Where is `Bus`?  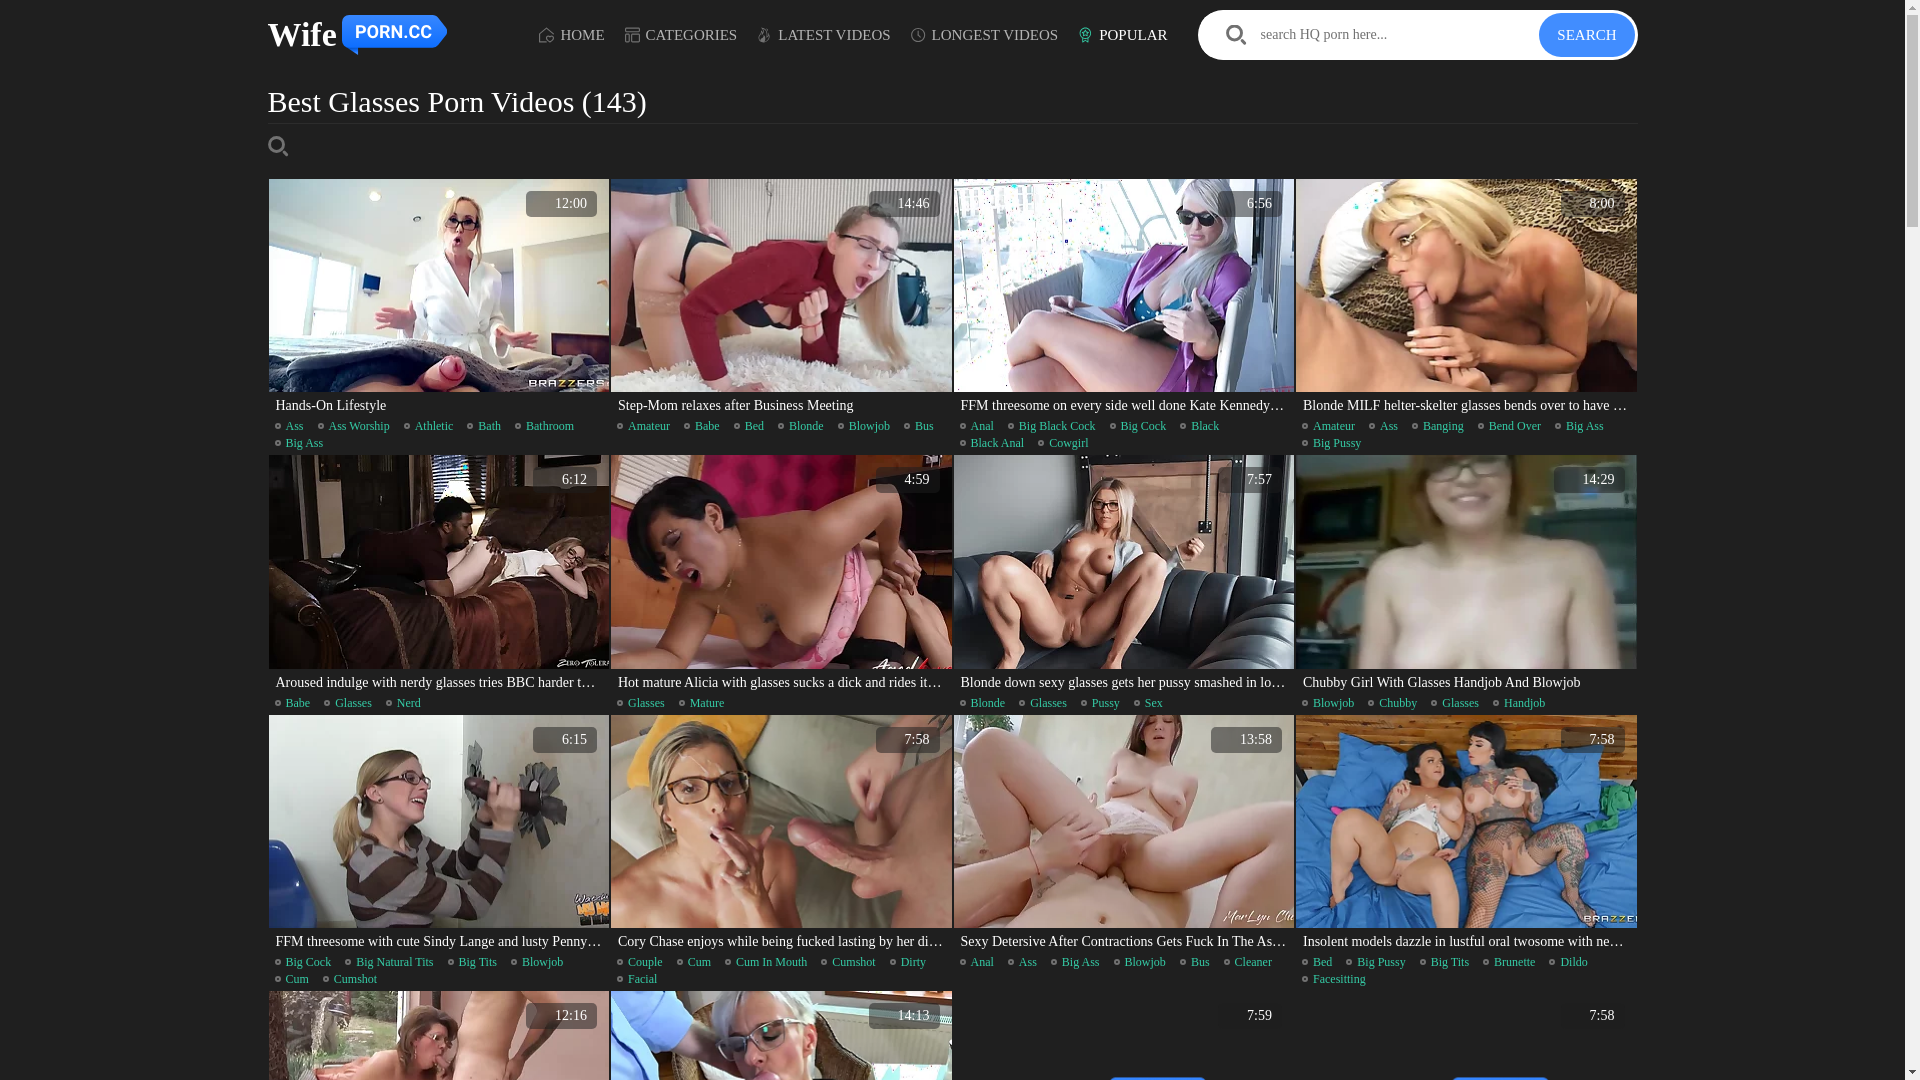 Bus is located at coordinates (1195, 962).